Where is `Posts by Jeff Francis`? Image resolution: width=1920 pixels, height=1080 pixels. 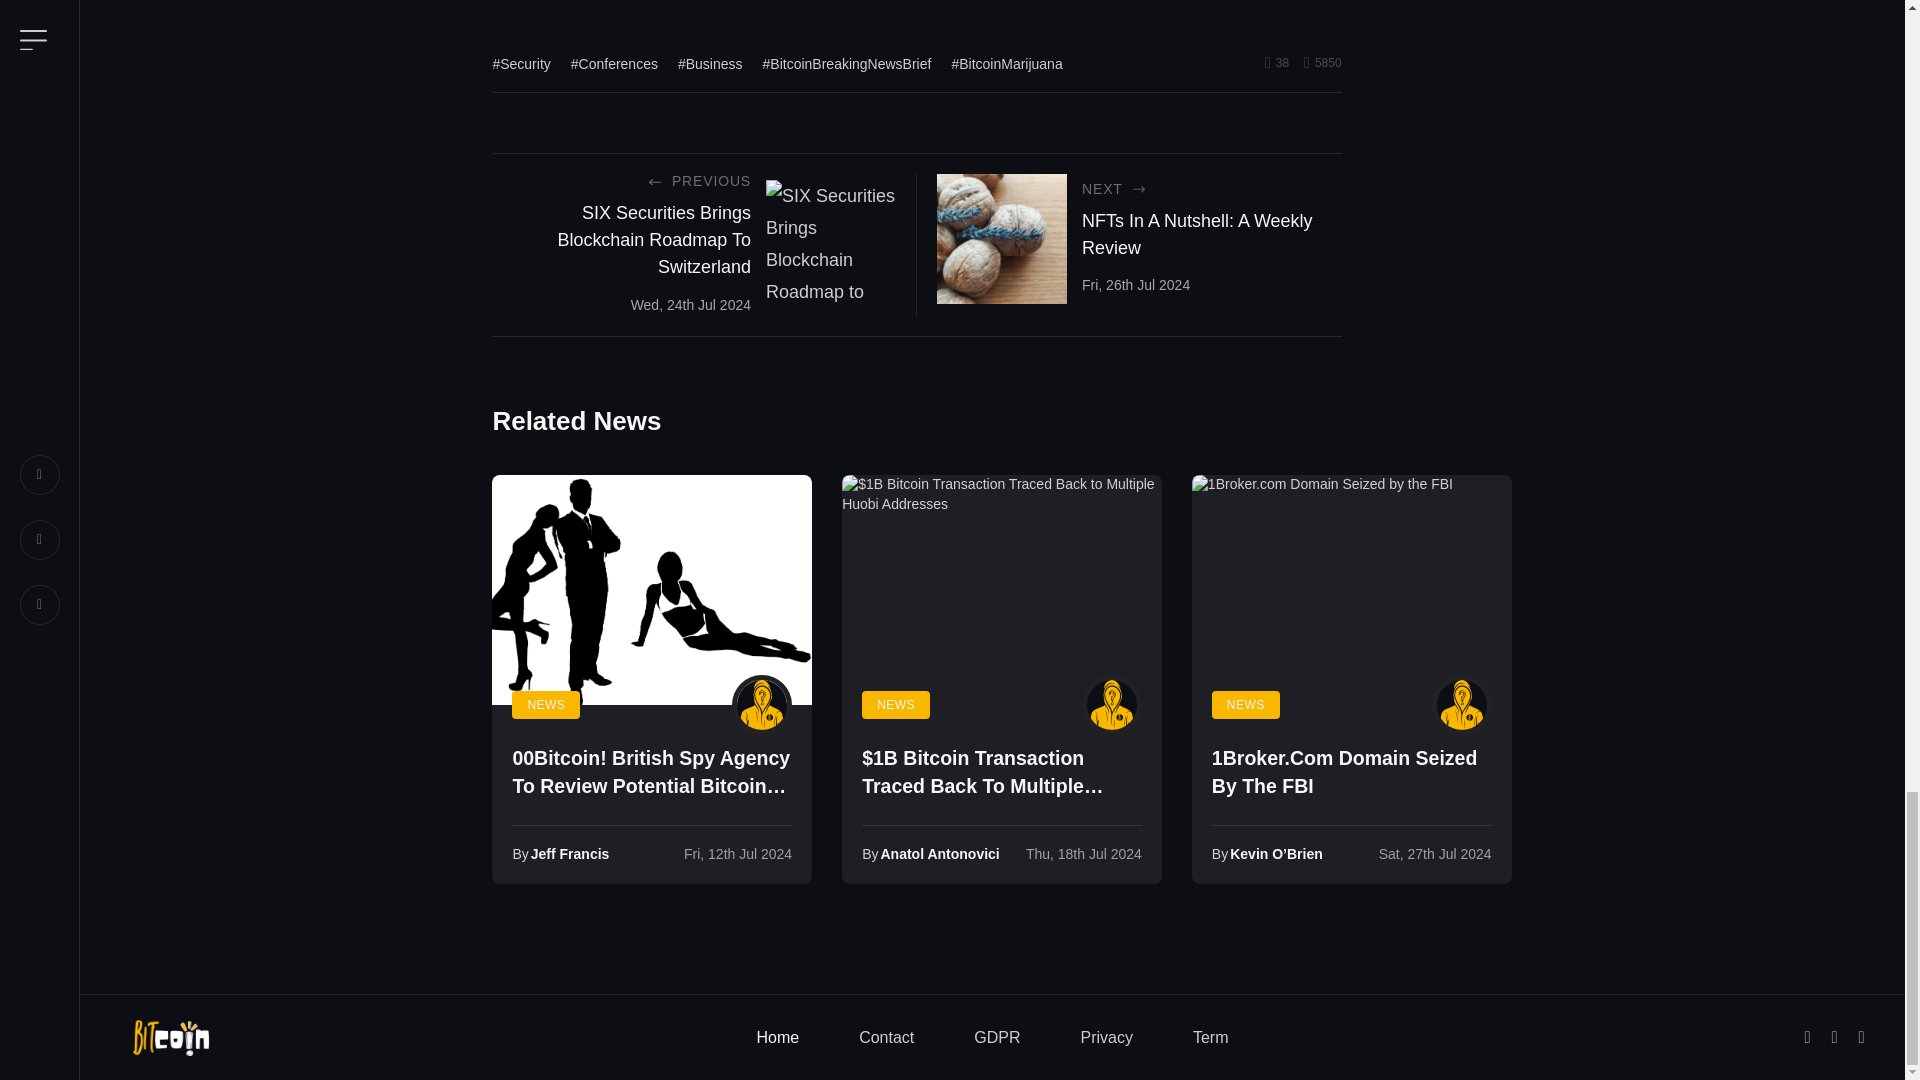 Posts by Jeff Francis is located at coordinates (570, 853).